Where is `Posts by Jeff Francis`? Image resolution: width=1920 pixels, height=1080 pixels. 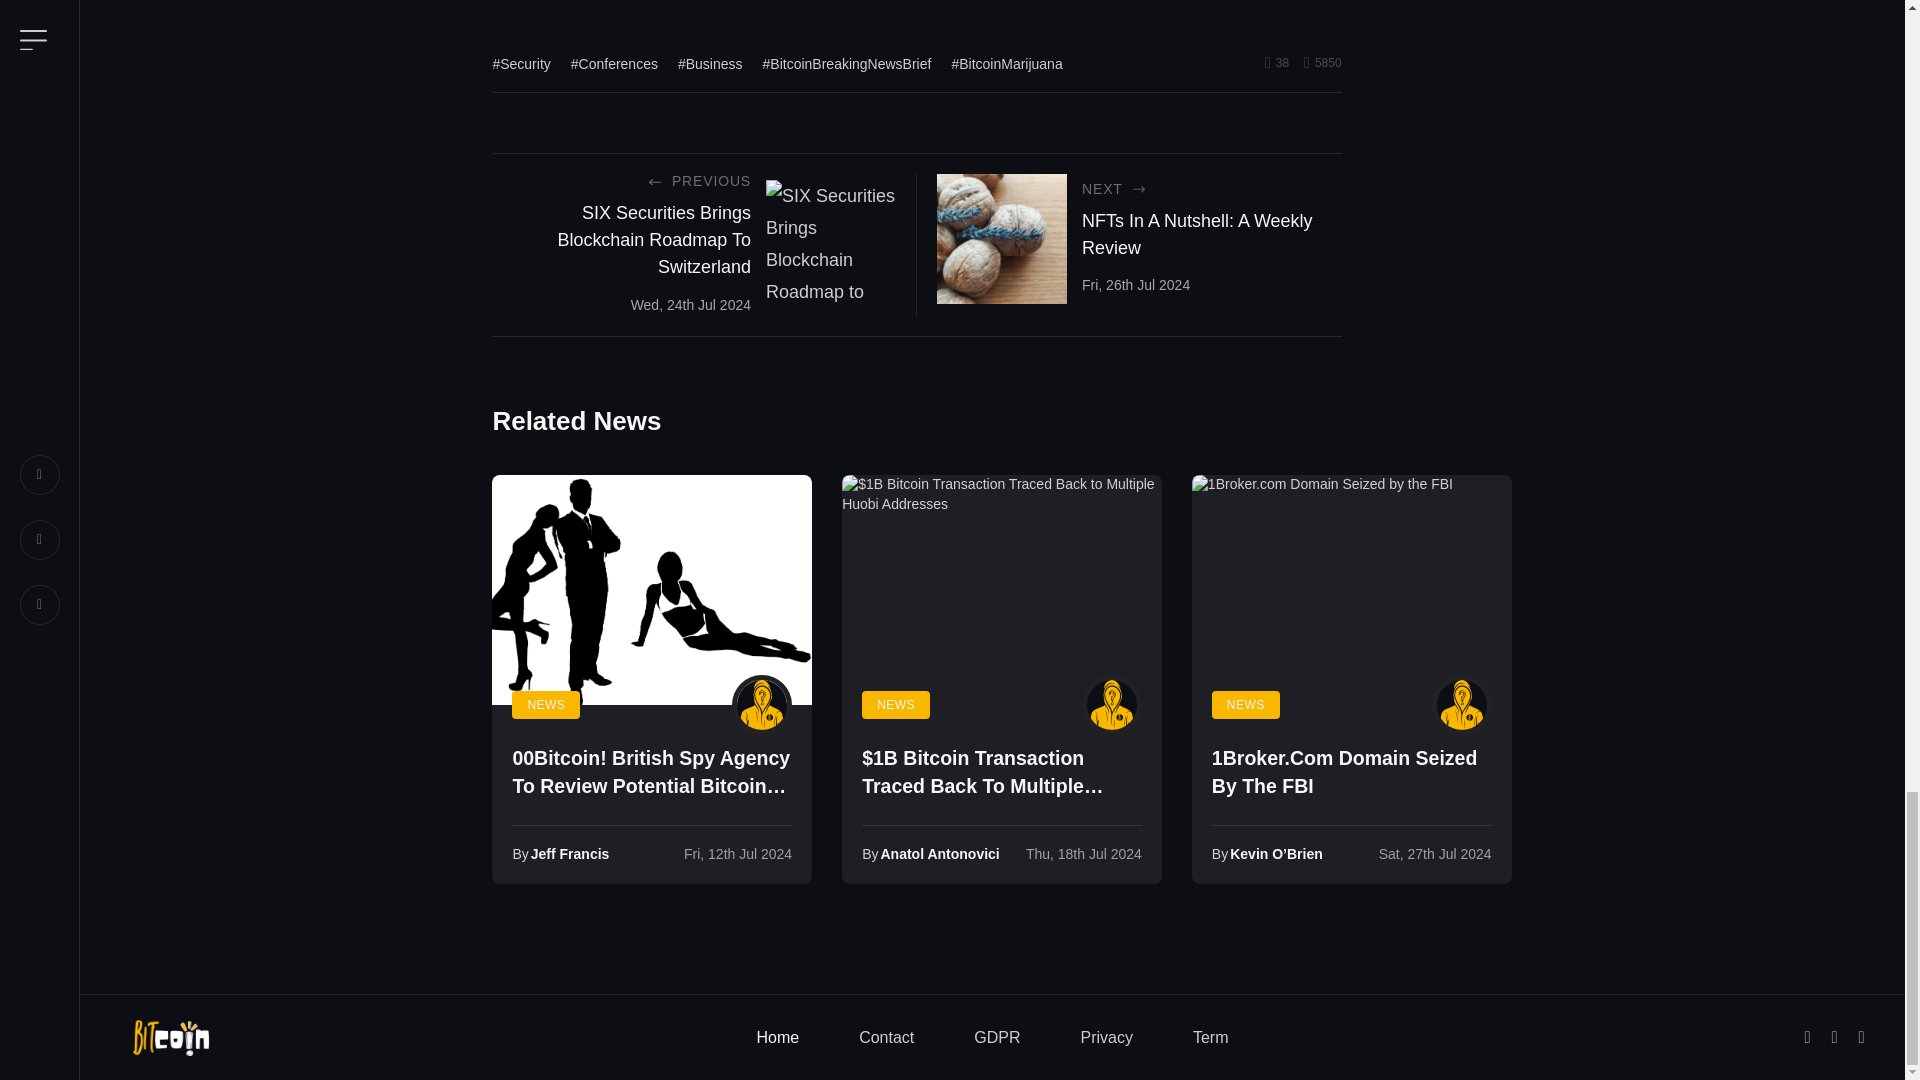 Posts by Jeff Francis is located at coordinates (570, 853).